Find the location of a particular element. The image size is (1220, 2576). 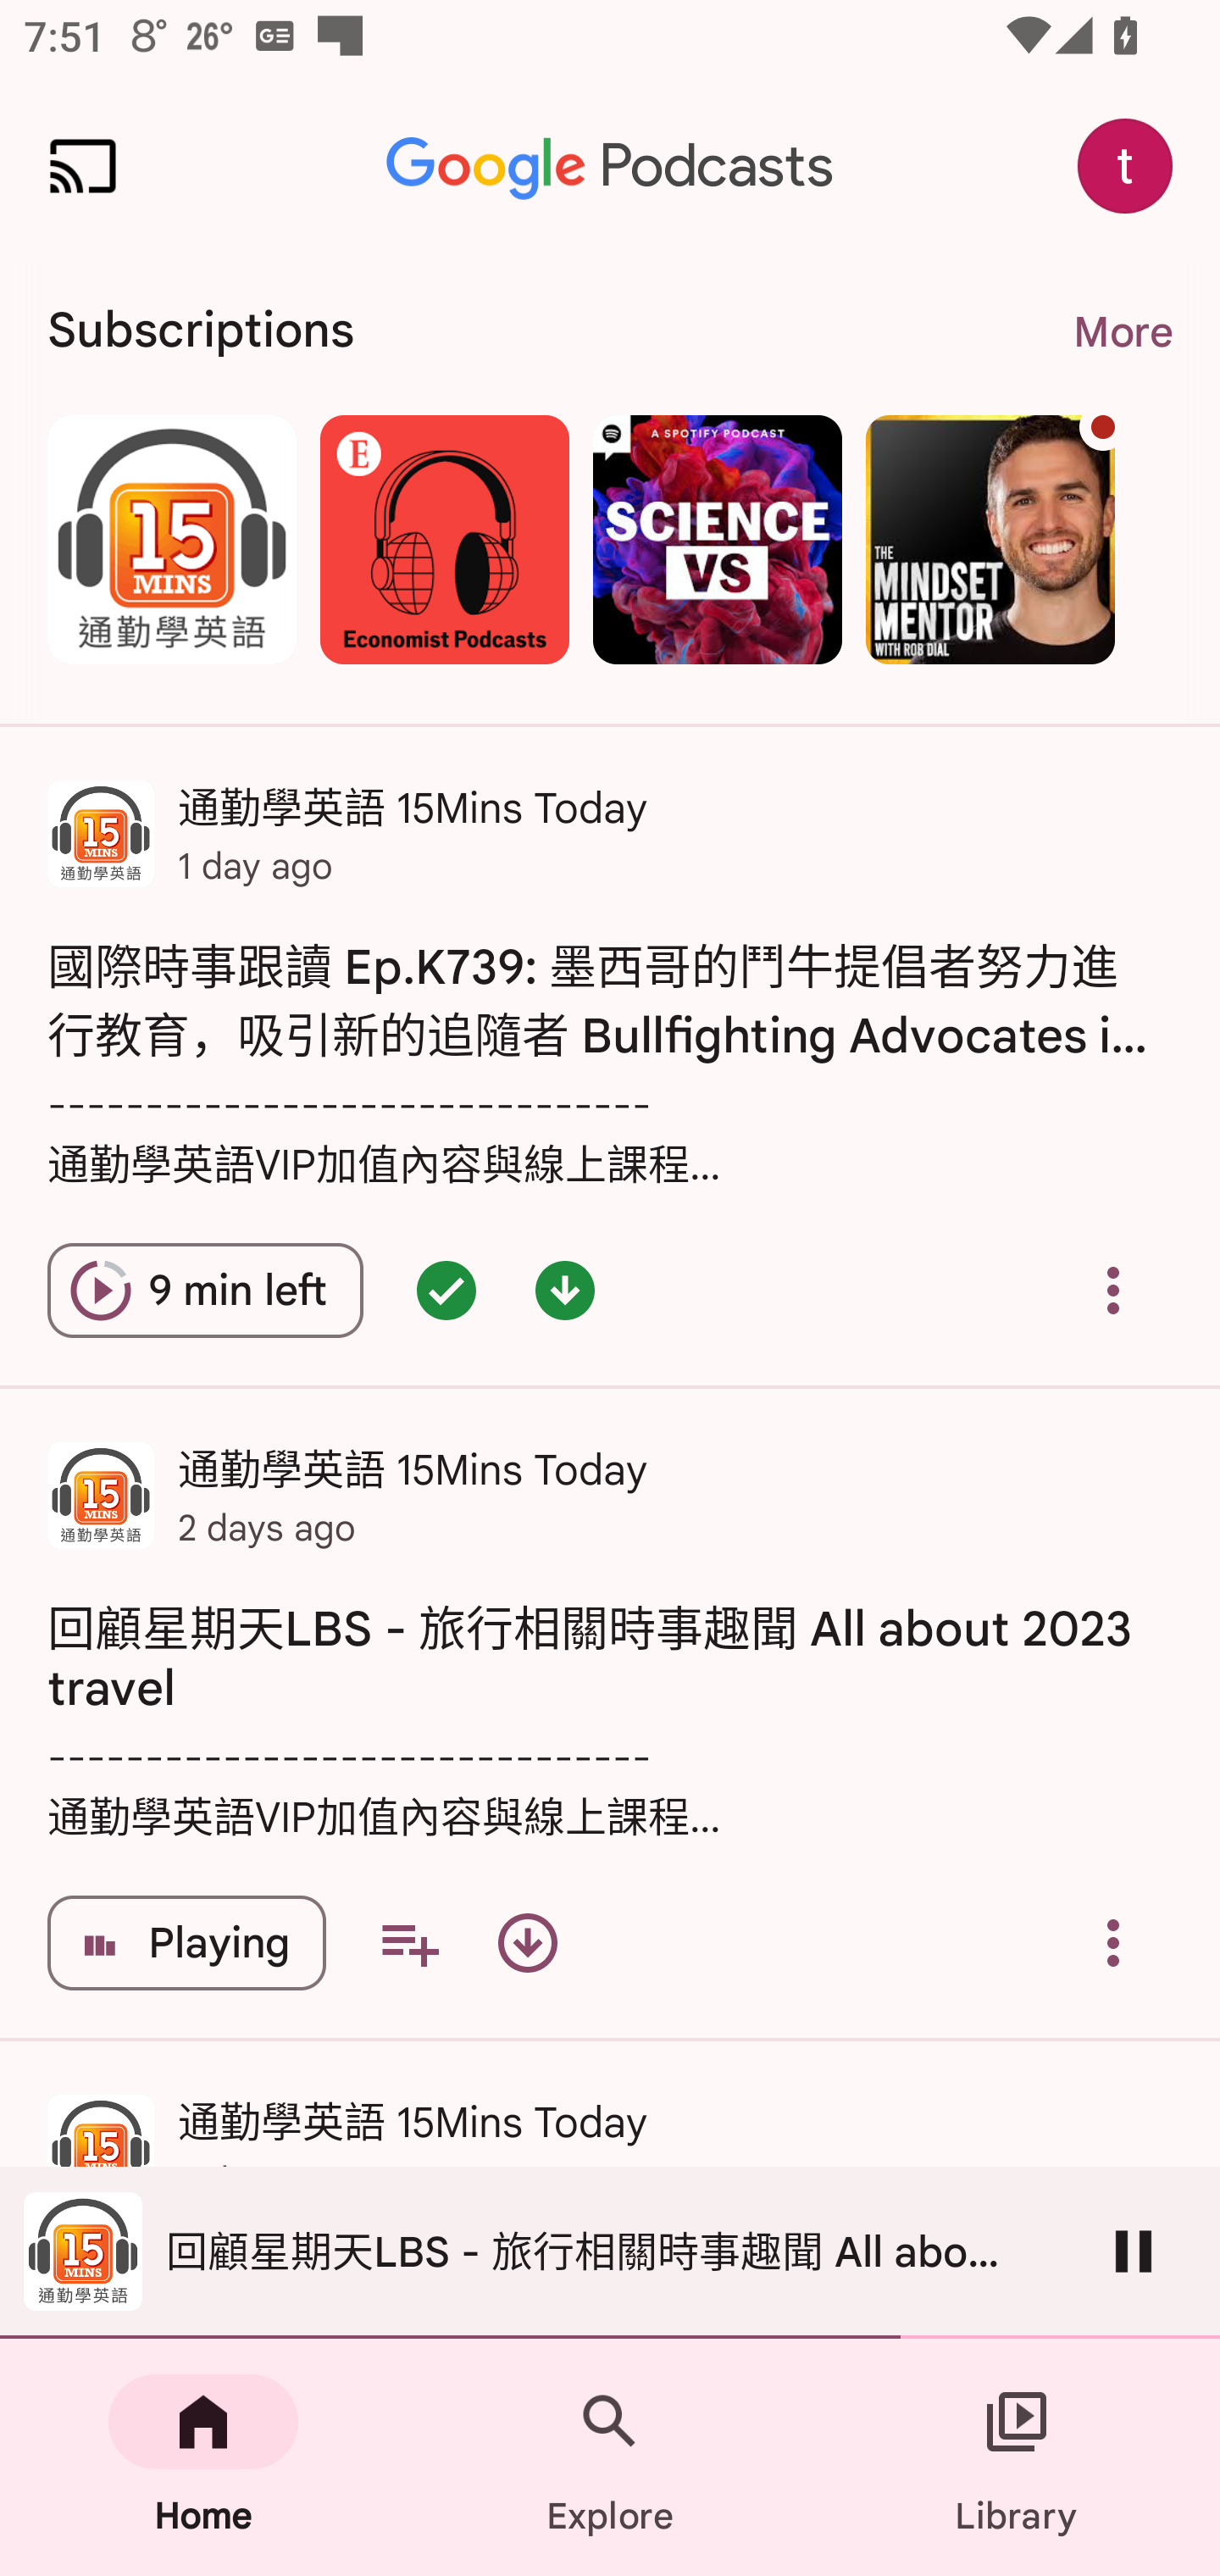

Episode queued - double tap for options is located at coordinates (446, 1290).